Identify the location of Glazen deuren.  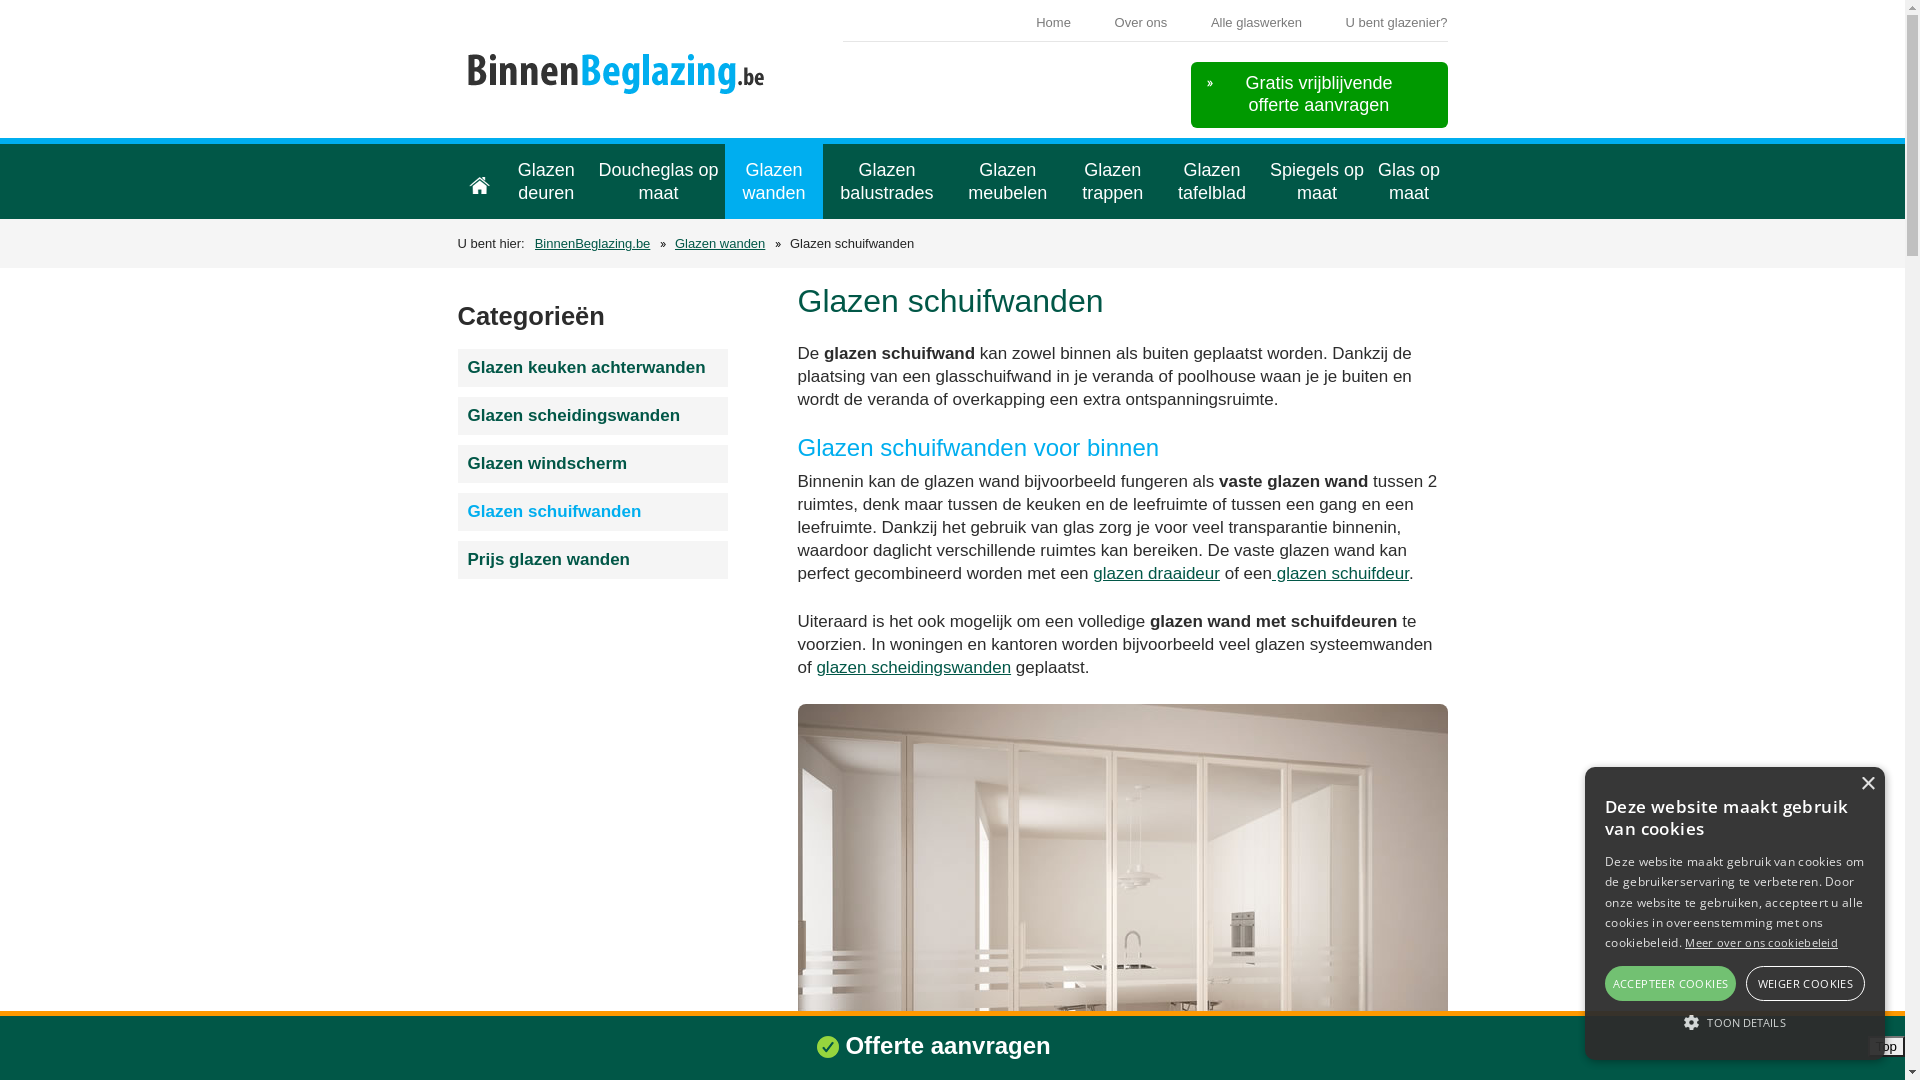
(546, 182).